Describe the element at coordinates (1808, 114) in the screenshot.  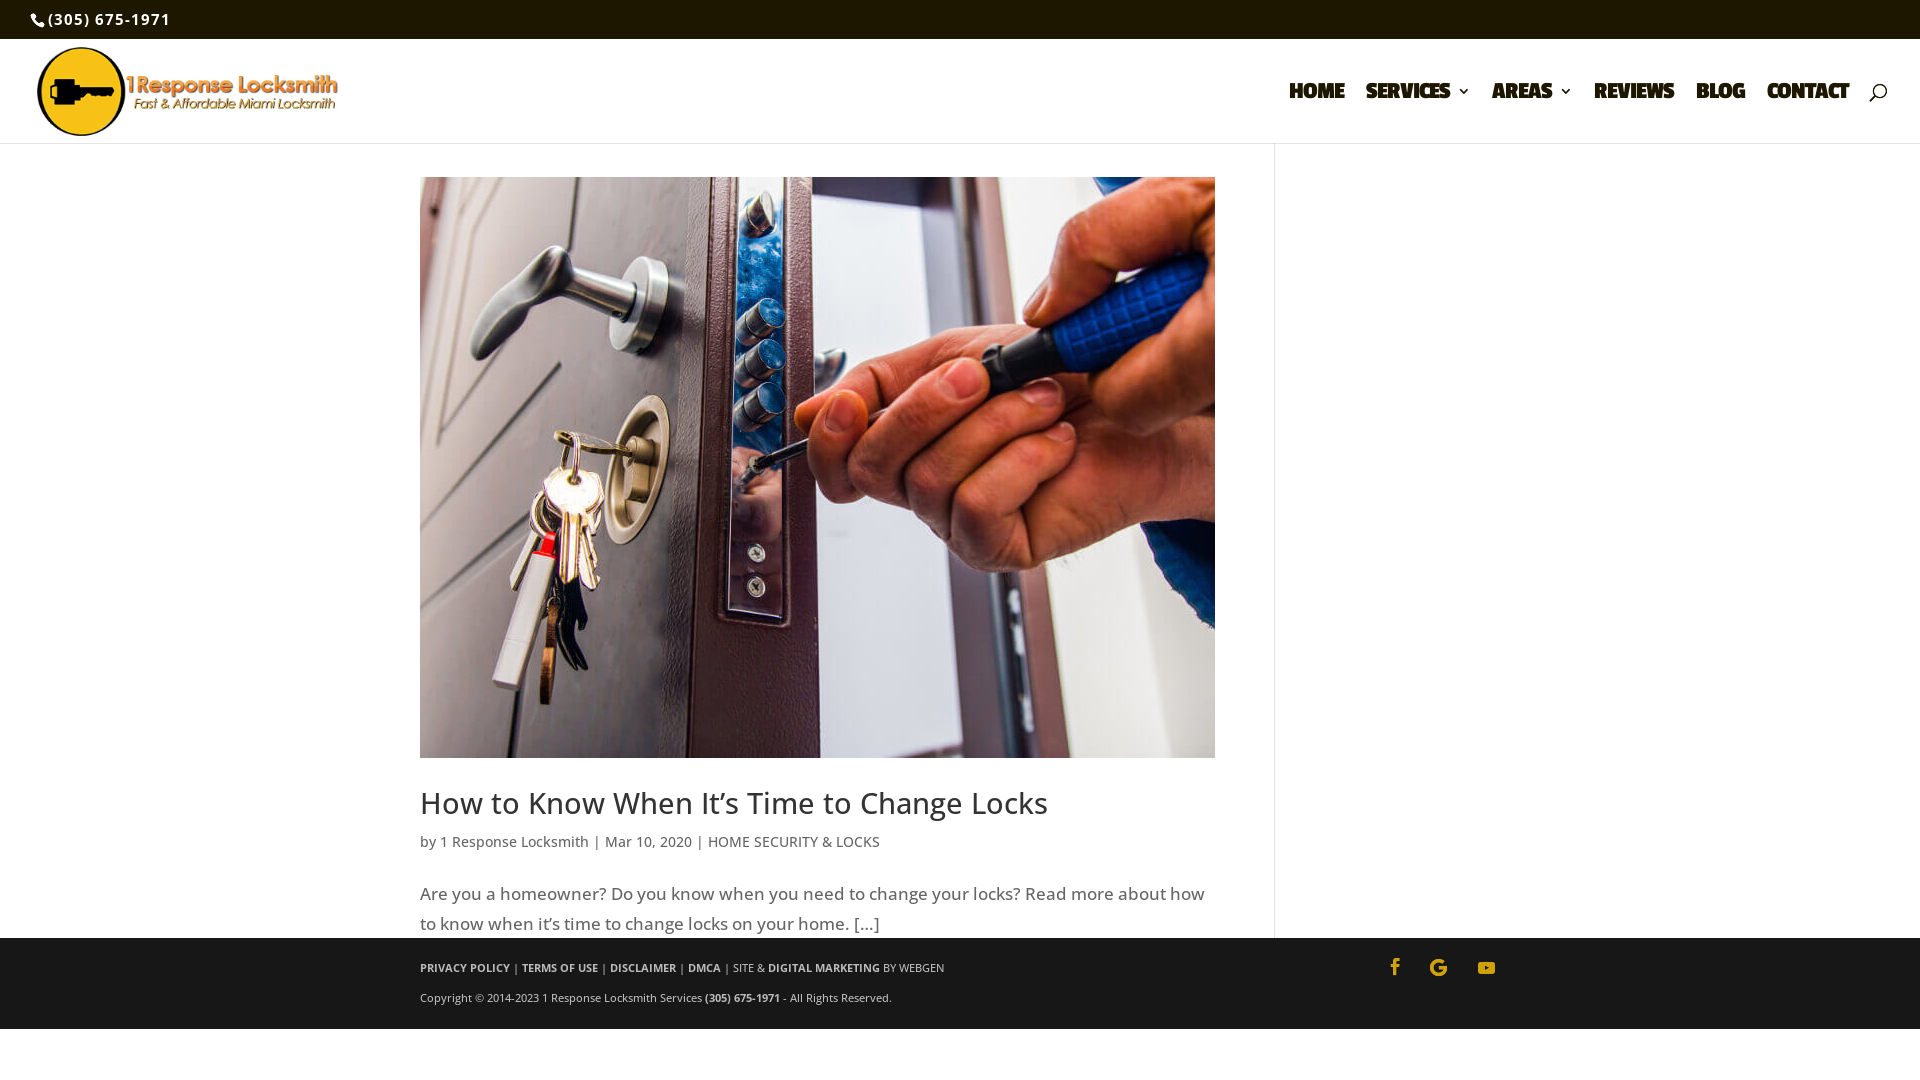
I see `CONTACT` at that location.